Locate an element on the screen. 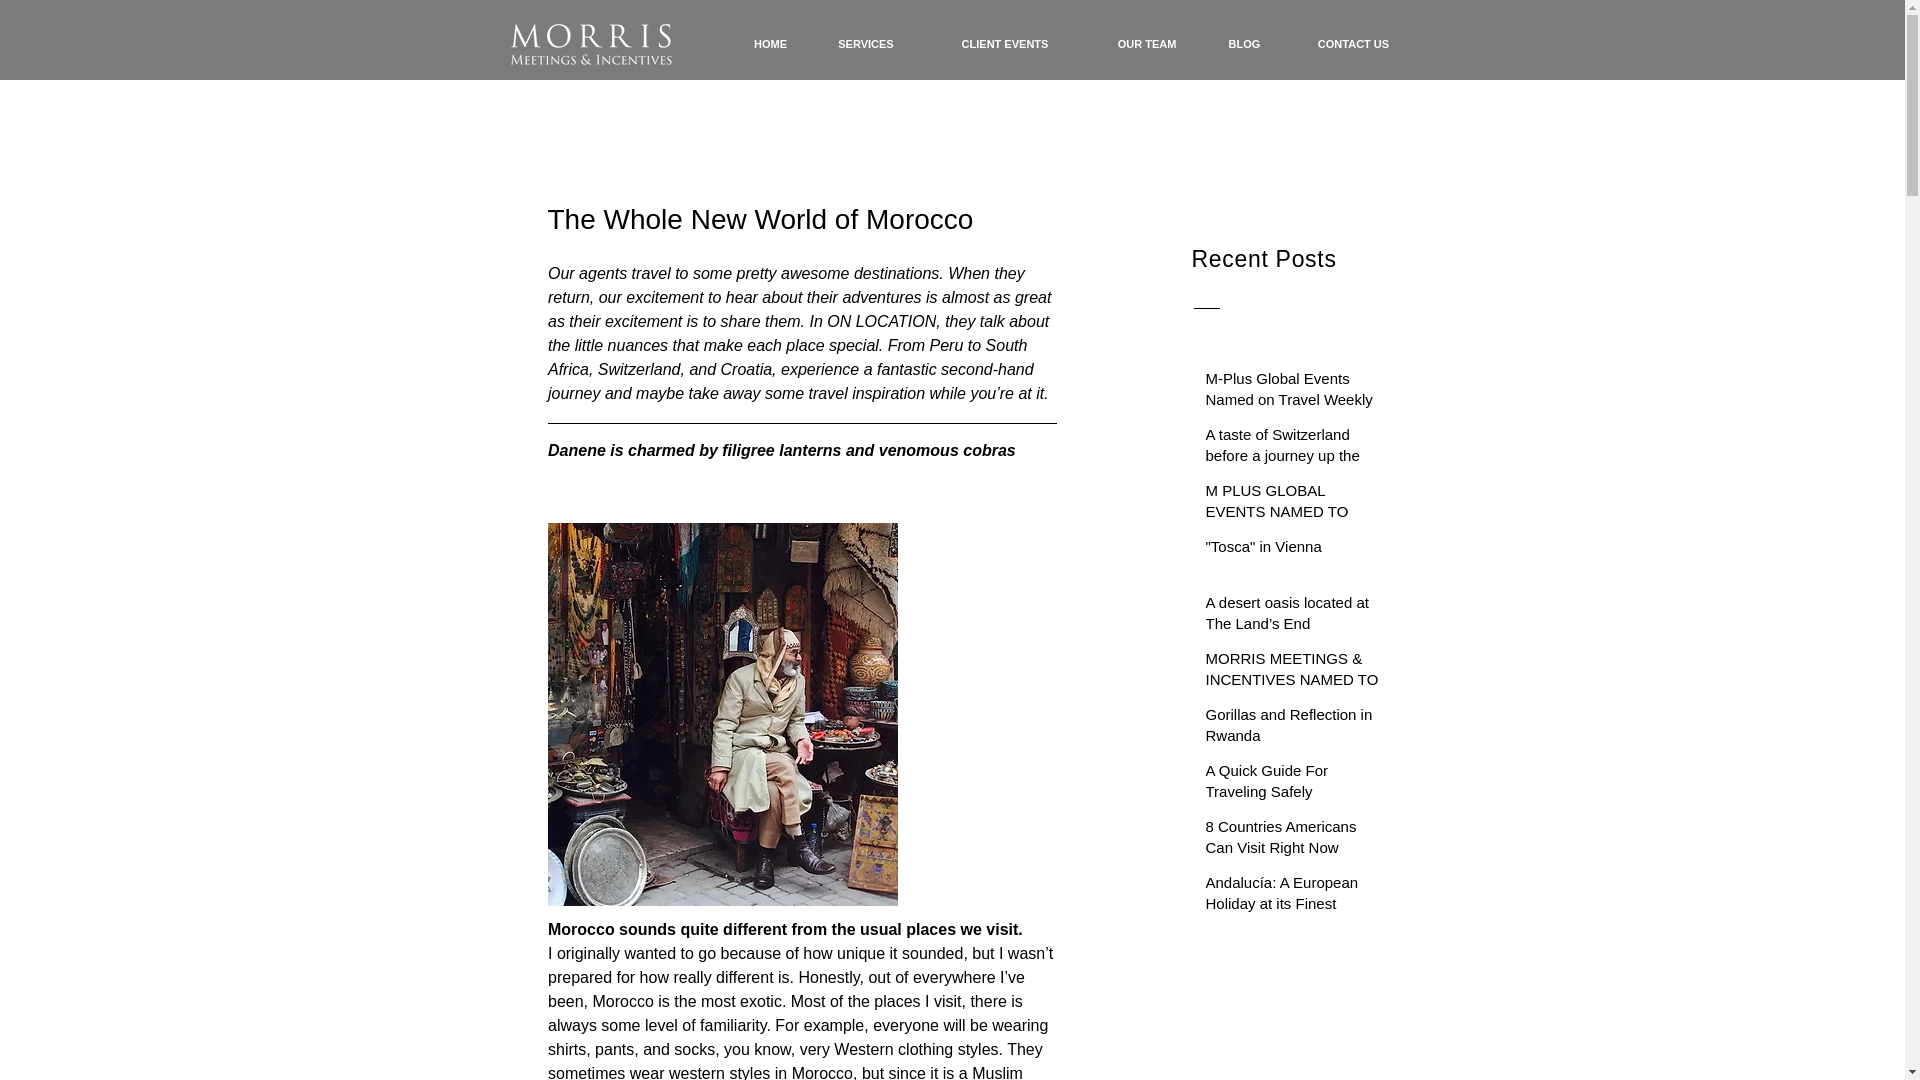 The image size is (1920, 1080). SERVICES is located at coordinates (866, 44).